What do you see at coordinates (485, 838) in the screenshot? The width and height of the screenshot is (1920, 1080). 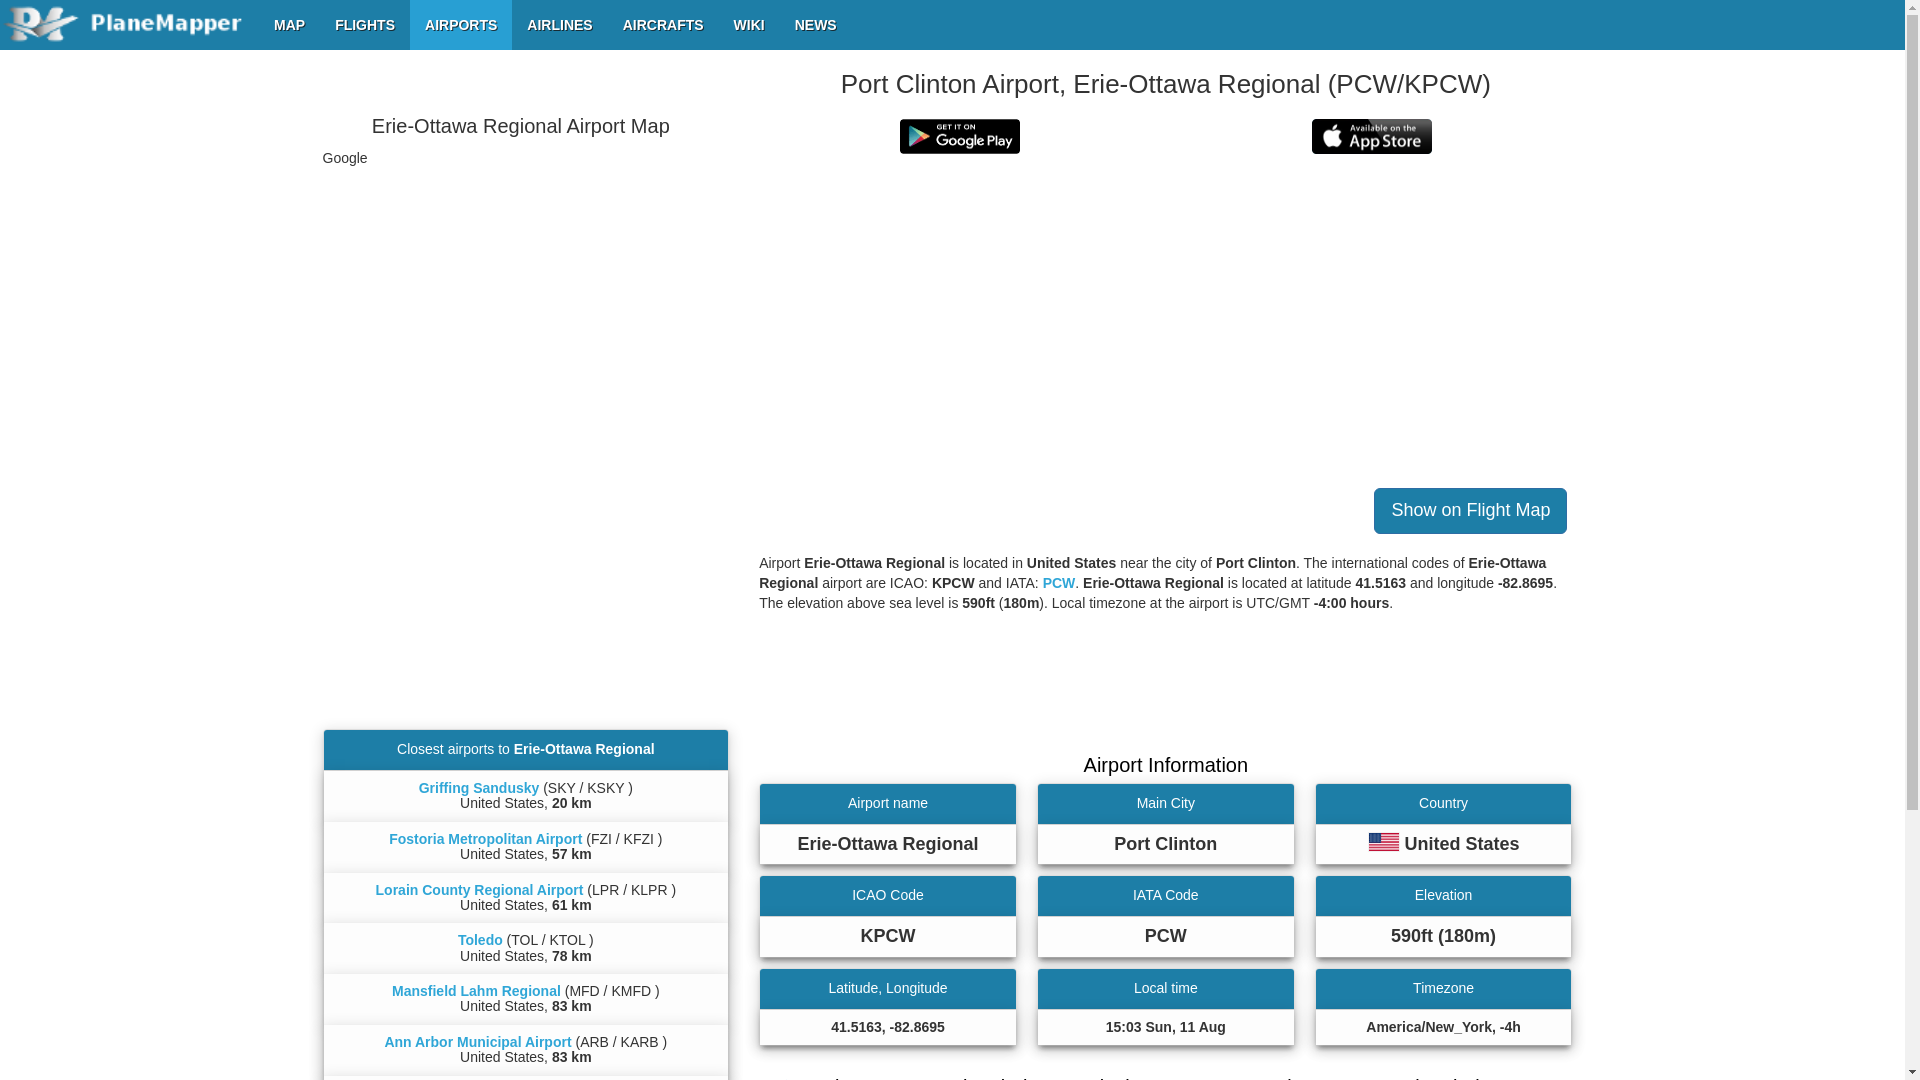 I see `Fostoria Metropolitan Airport` at bounding box center [485, 838].